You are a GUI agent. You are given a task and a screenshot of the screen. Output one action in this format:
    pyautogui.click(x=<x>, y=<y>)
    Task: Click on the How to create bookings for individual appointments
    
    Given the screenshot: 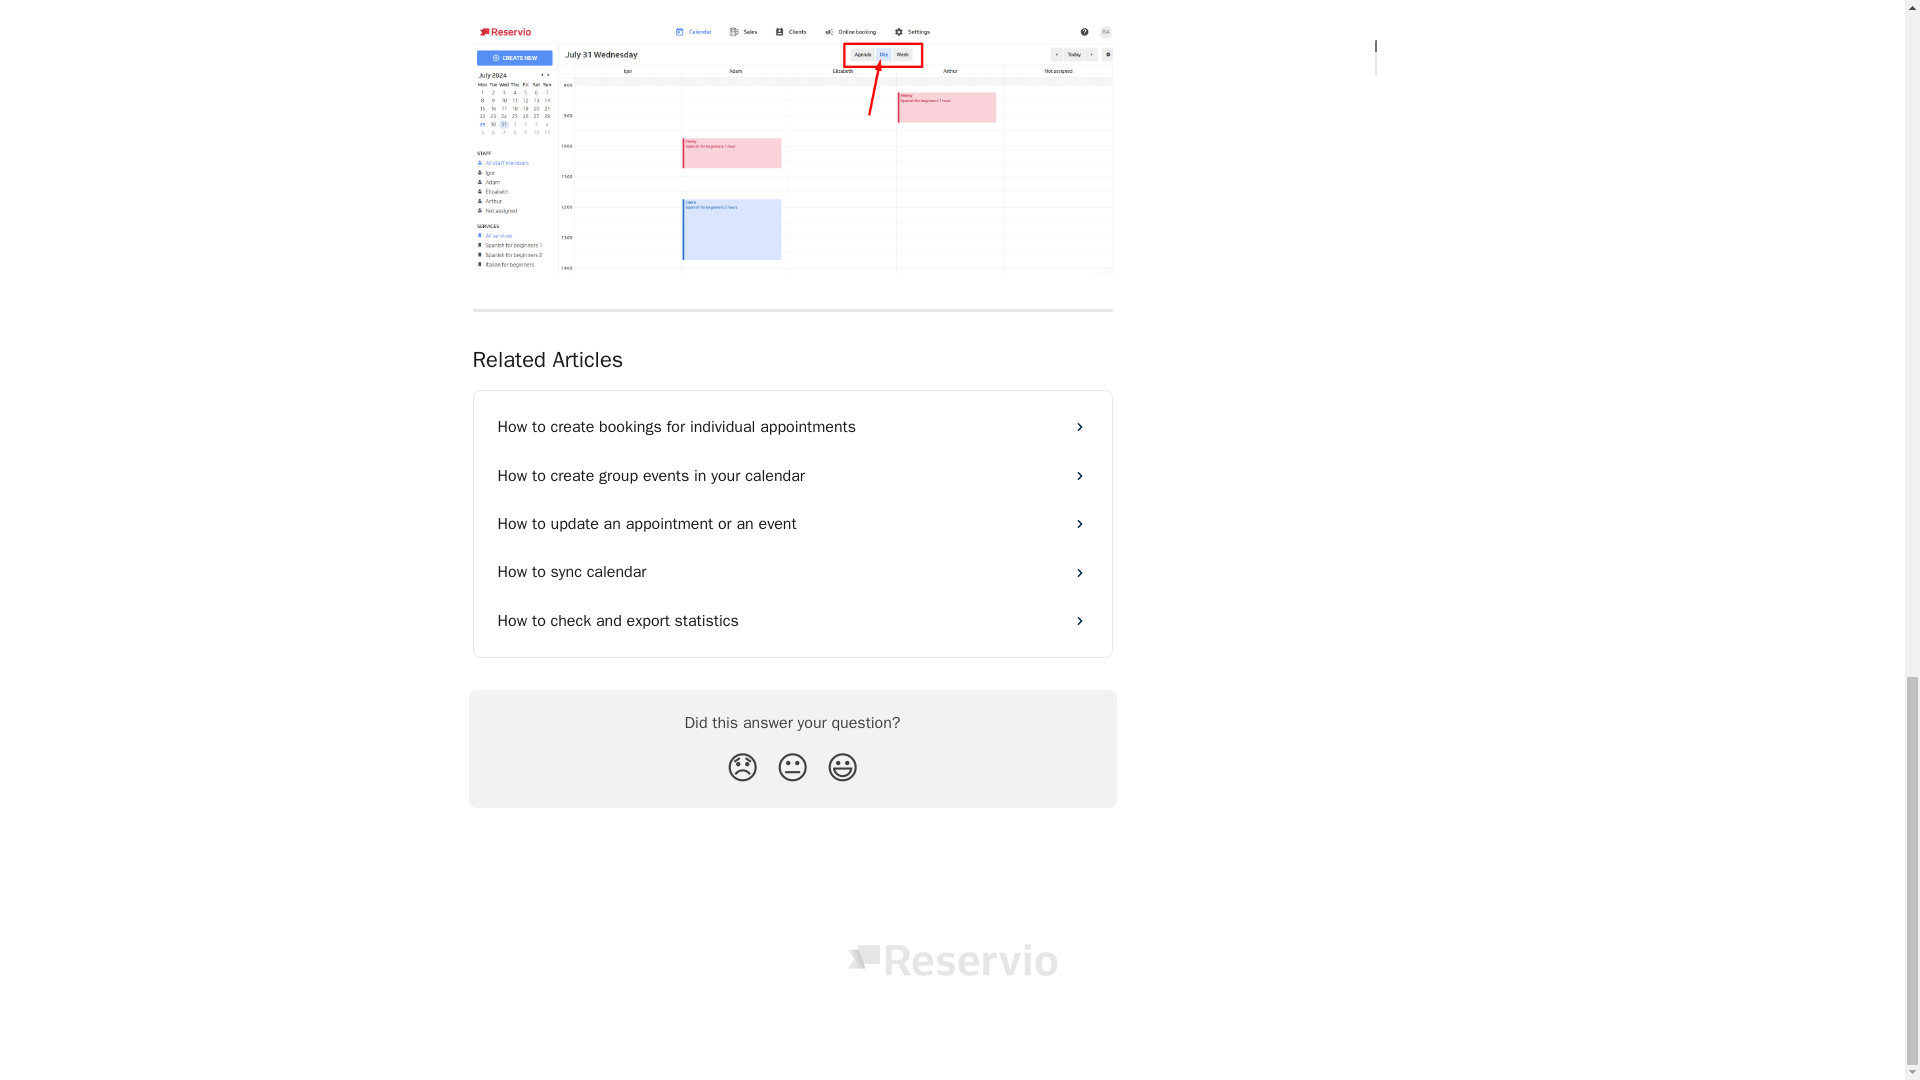 What is the action you would take?
    pyautogui.click(x=792, y=426)
    